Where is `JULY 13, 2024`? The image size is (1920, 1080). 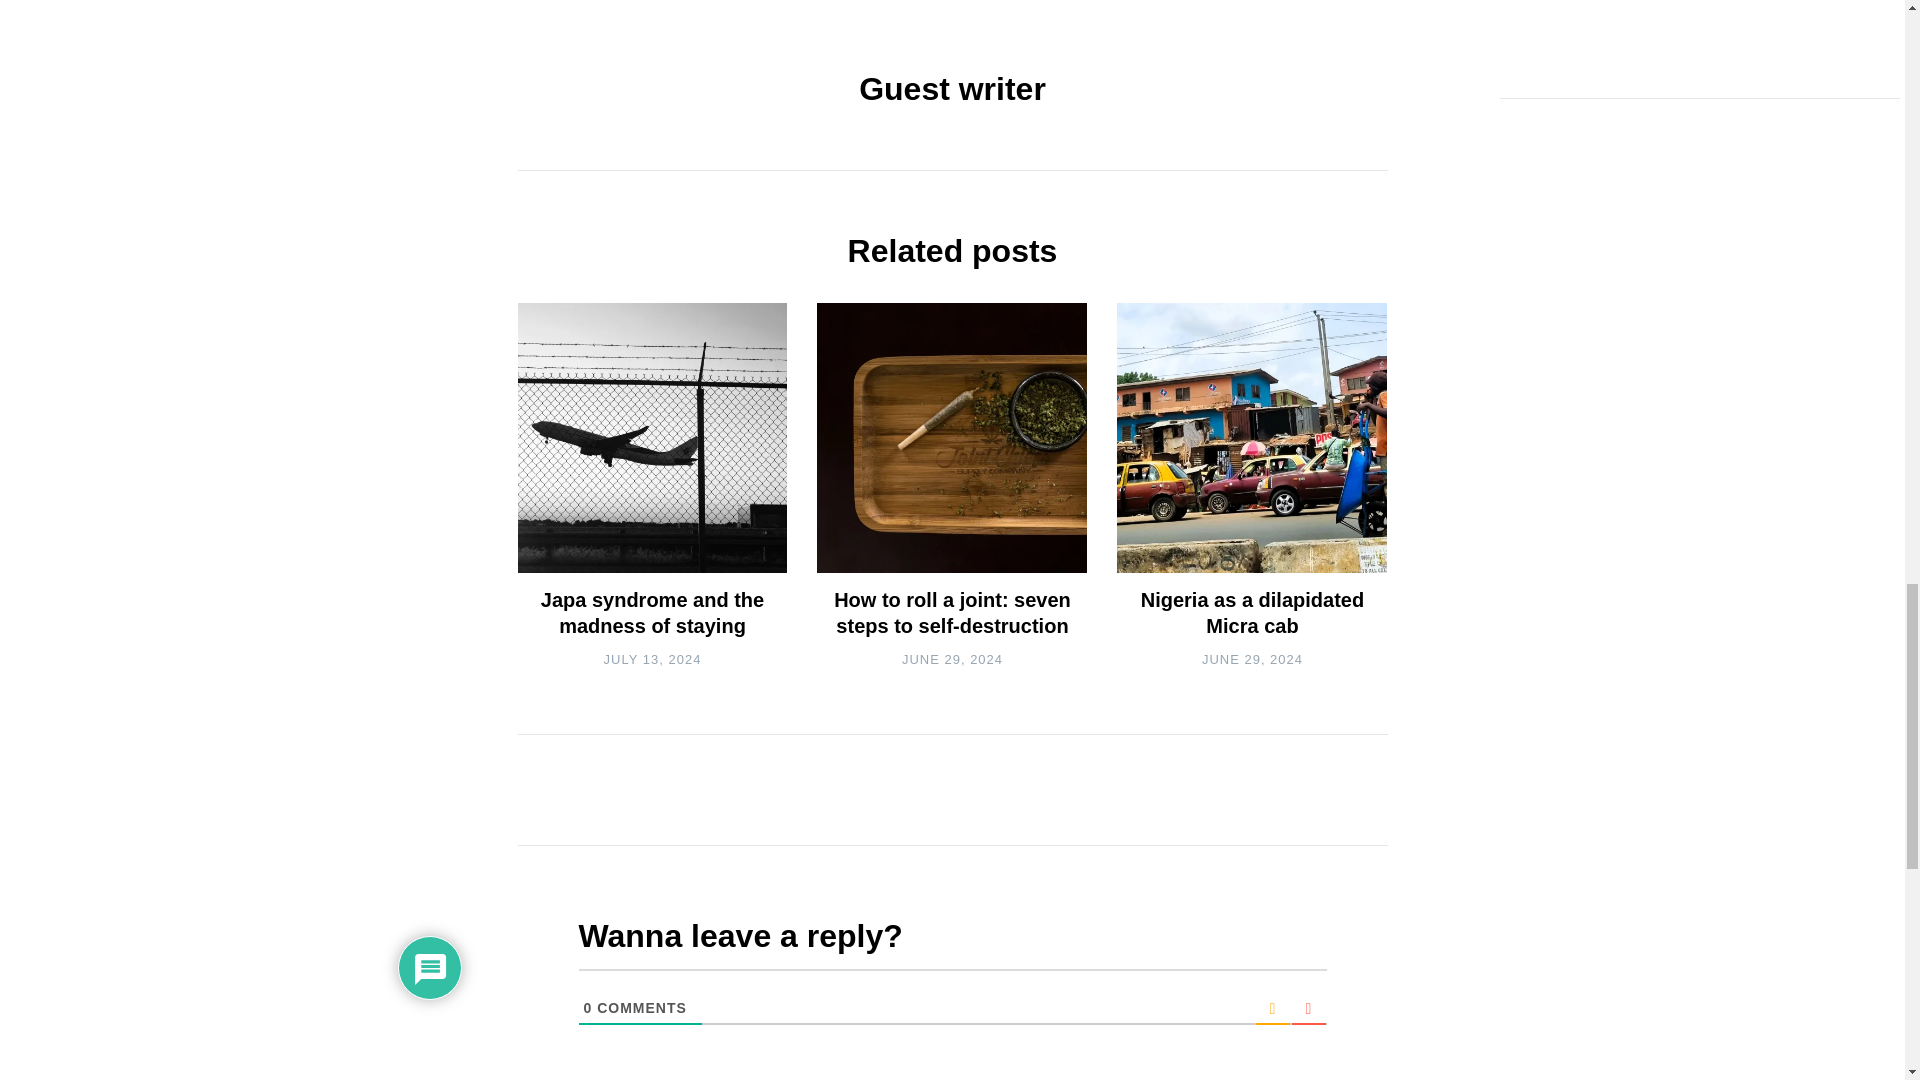 JULY 13, 2024 is located at coordinates (653, 660).